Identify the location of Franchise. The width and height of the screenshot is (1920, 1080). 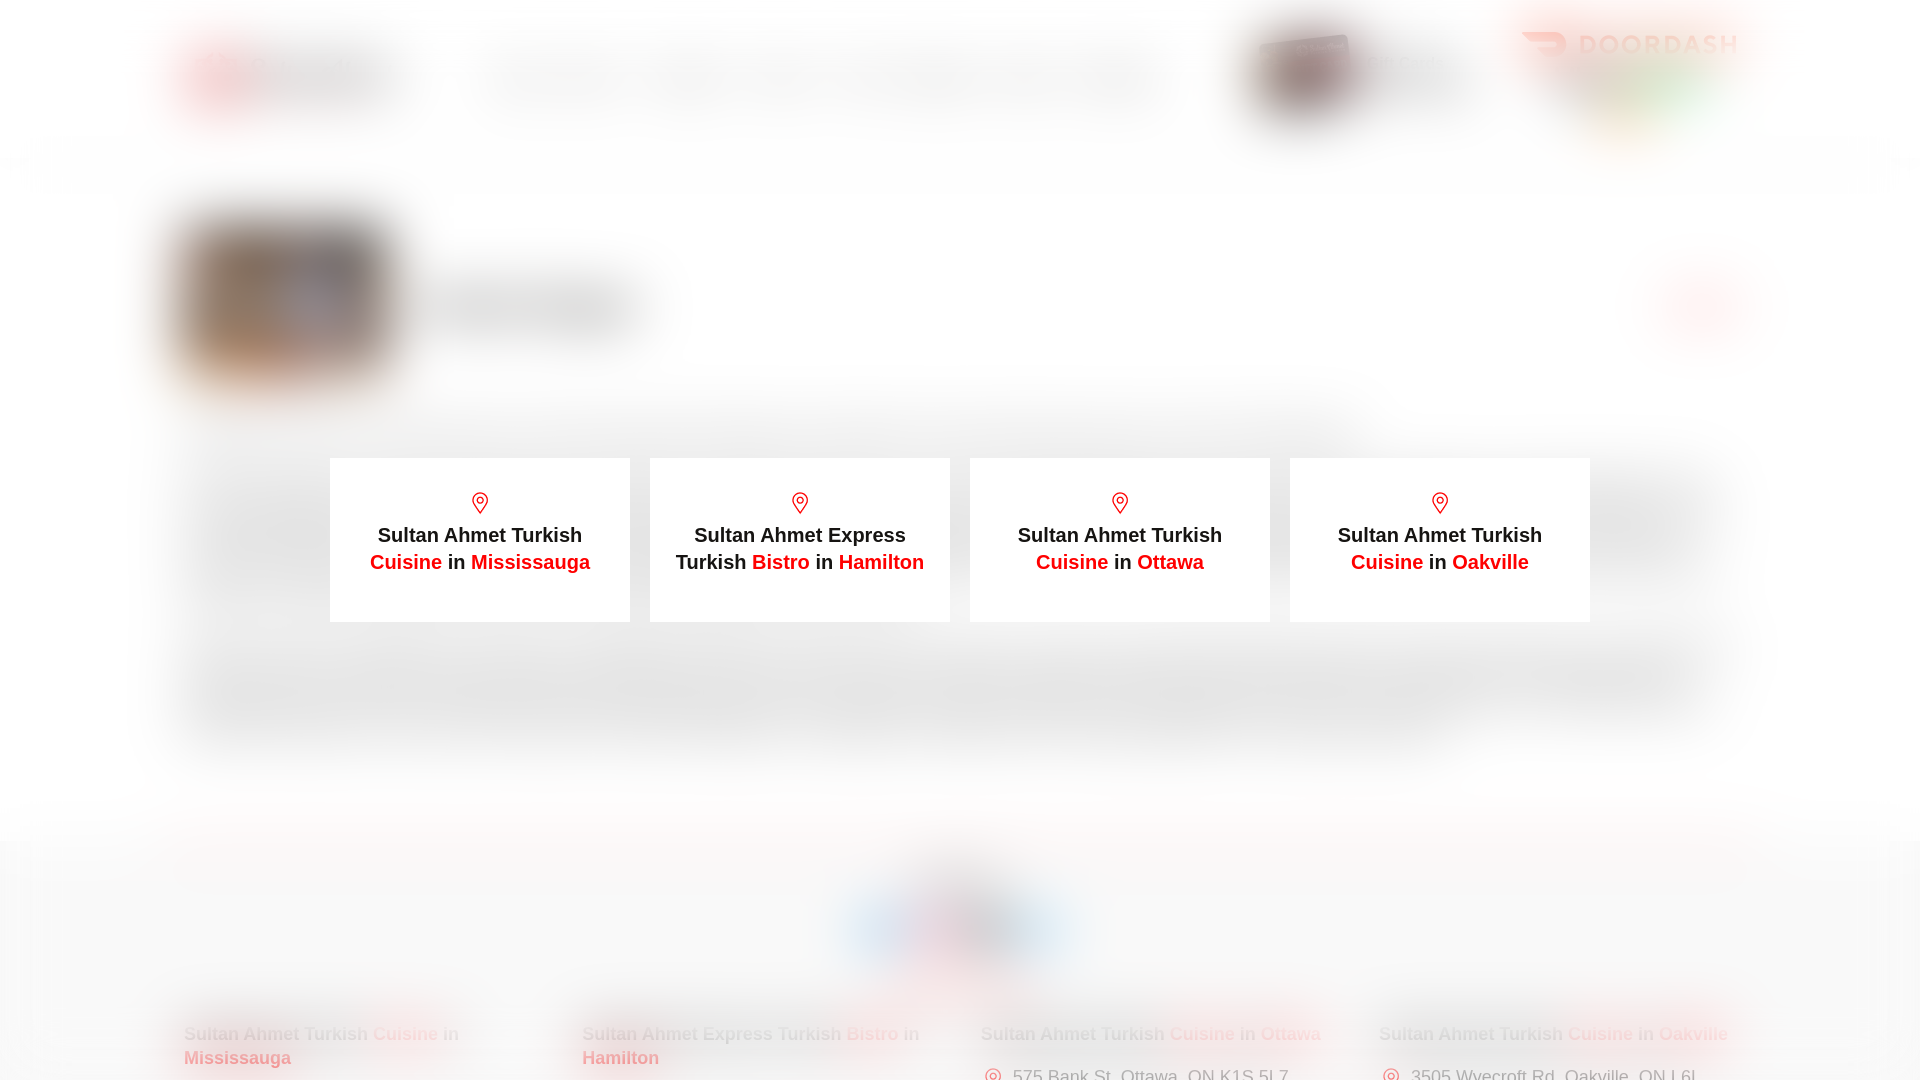
(1116, 78).